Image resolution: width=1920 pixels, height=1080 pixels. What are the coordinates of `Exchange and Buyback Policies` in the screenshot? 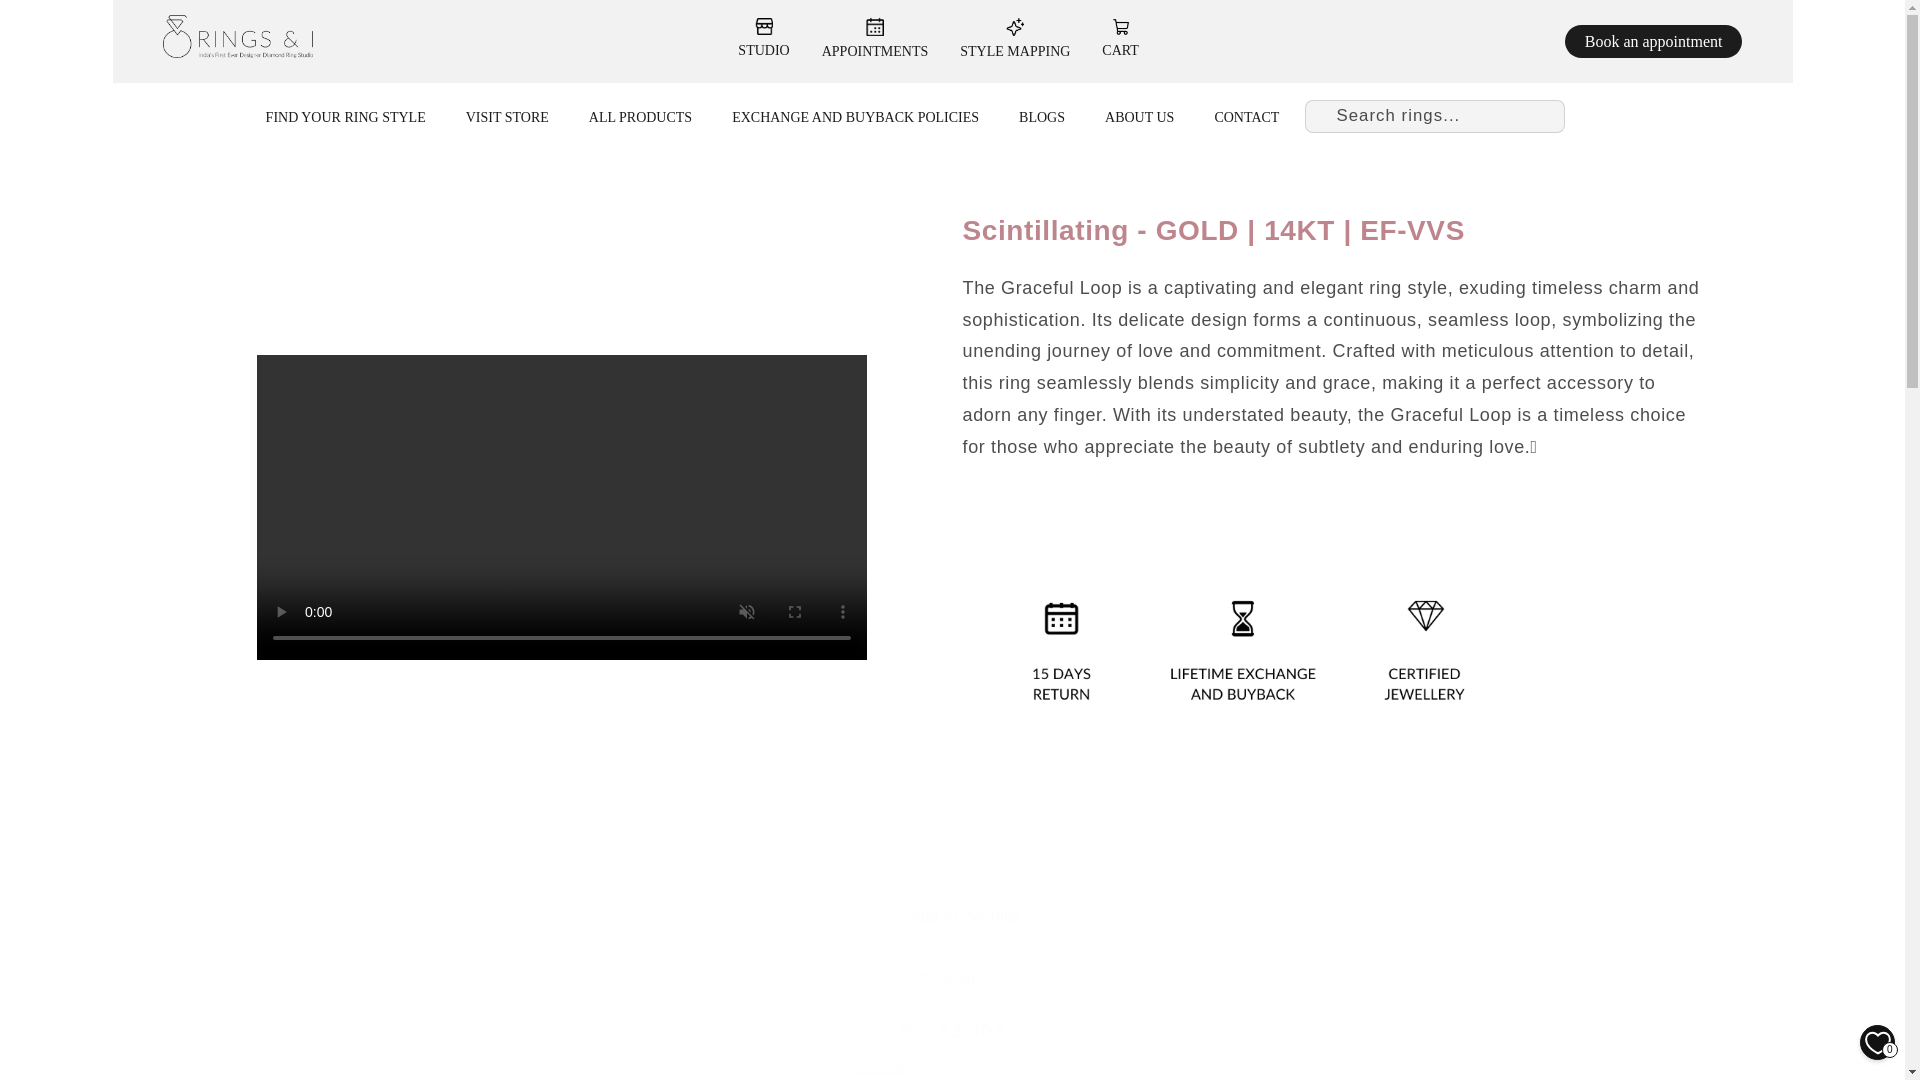 It's located at (855, 118).